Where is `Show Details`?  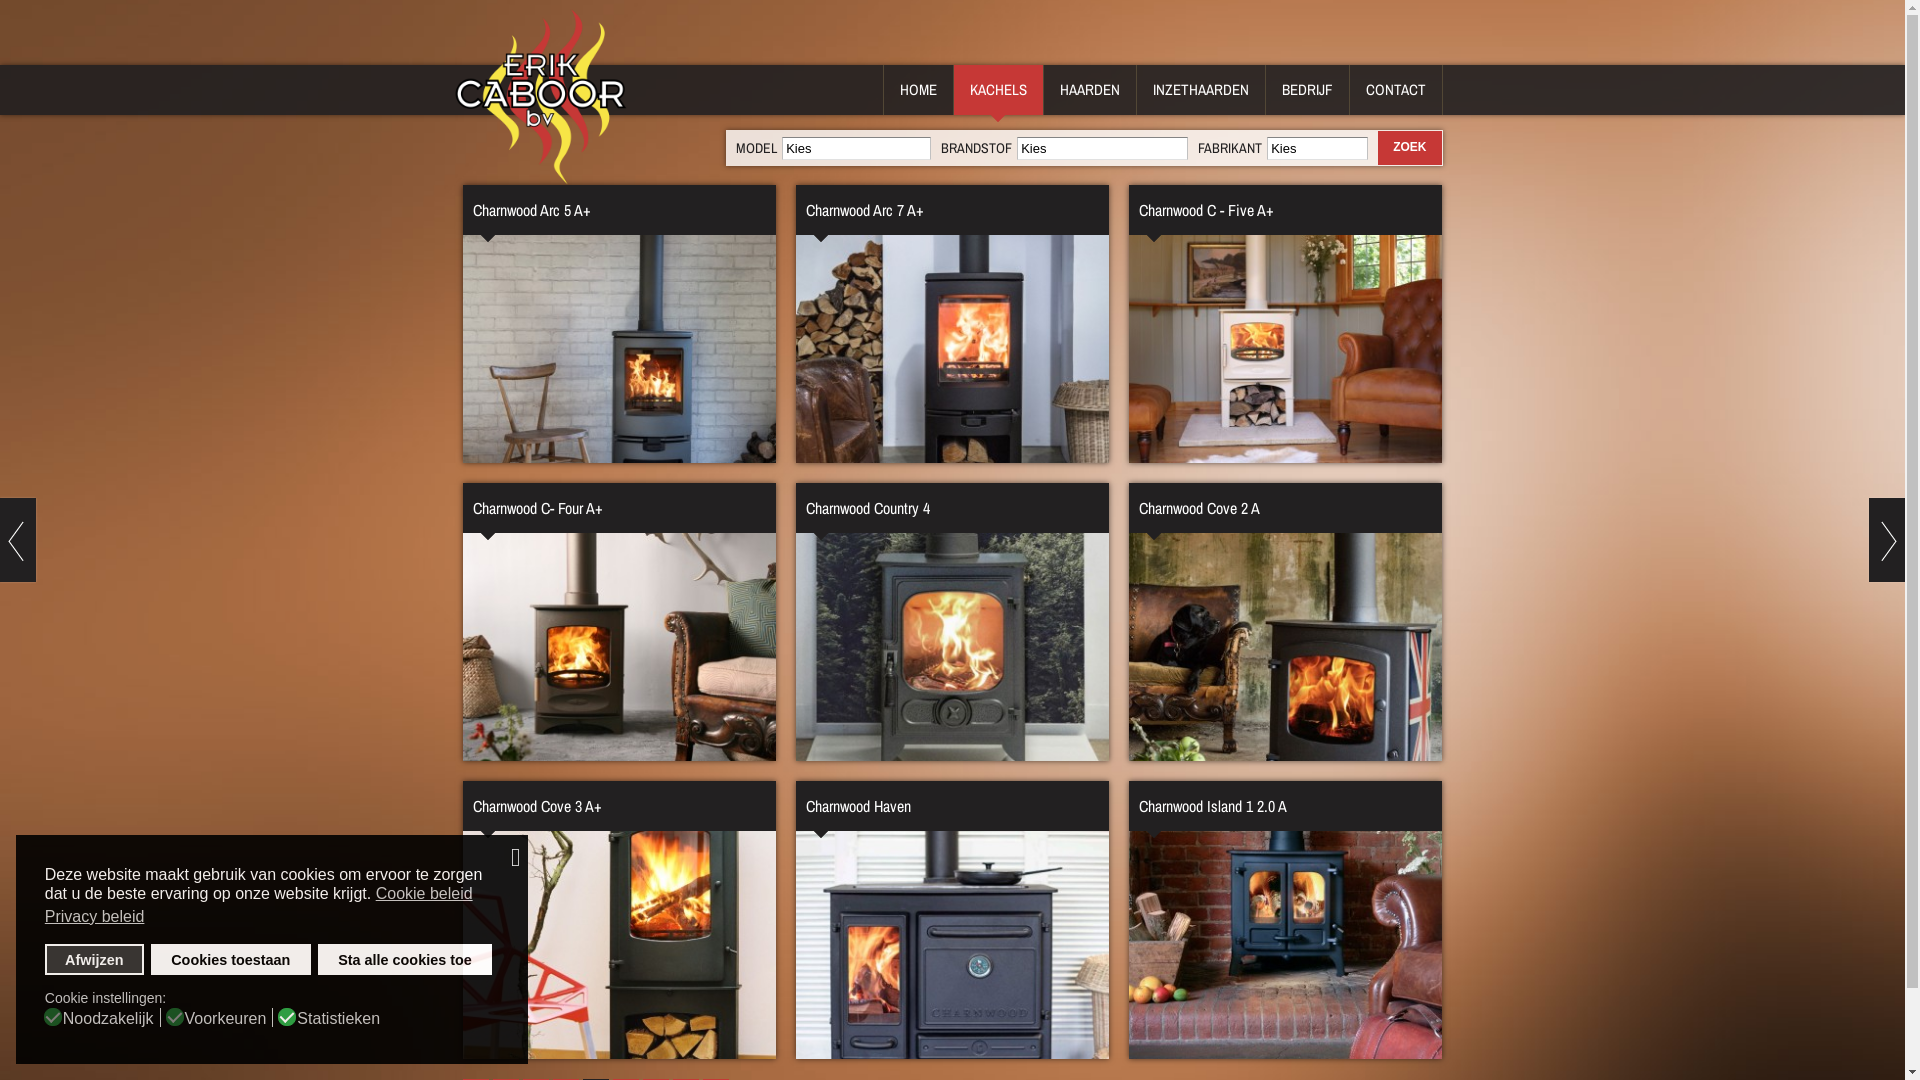 Show Details is located at coordinates (618, 324).